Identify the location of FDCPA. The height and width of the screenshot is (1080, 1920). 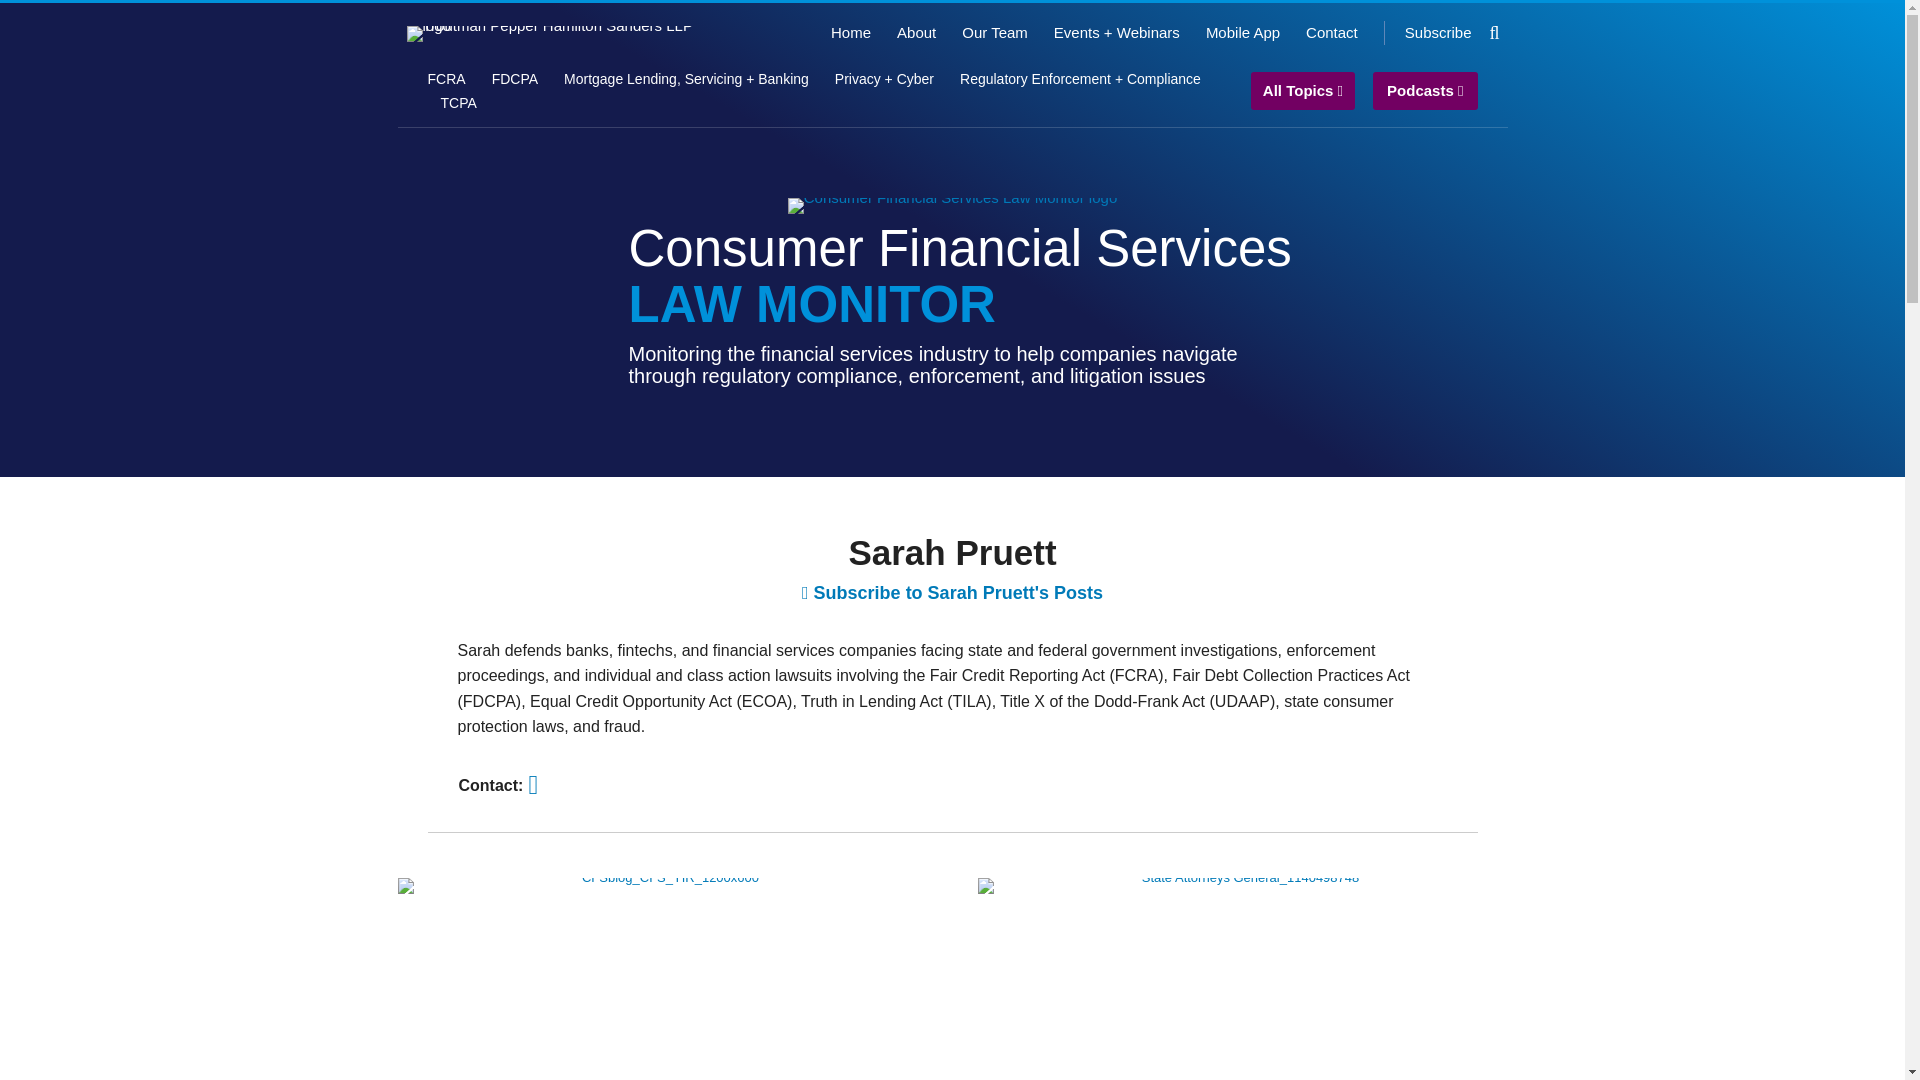
(514, 78).